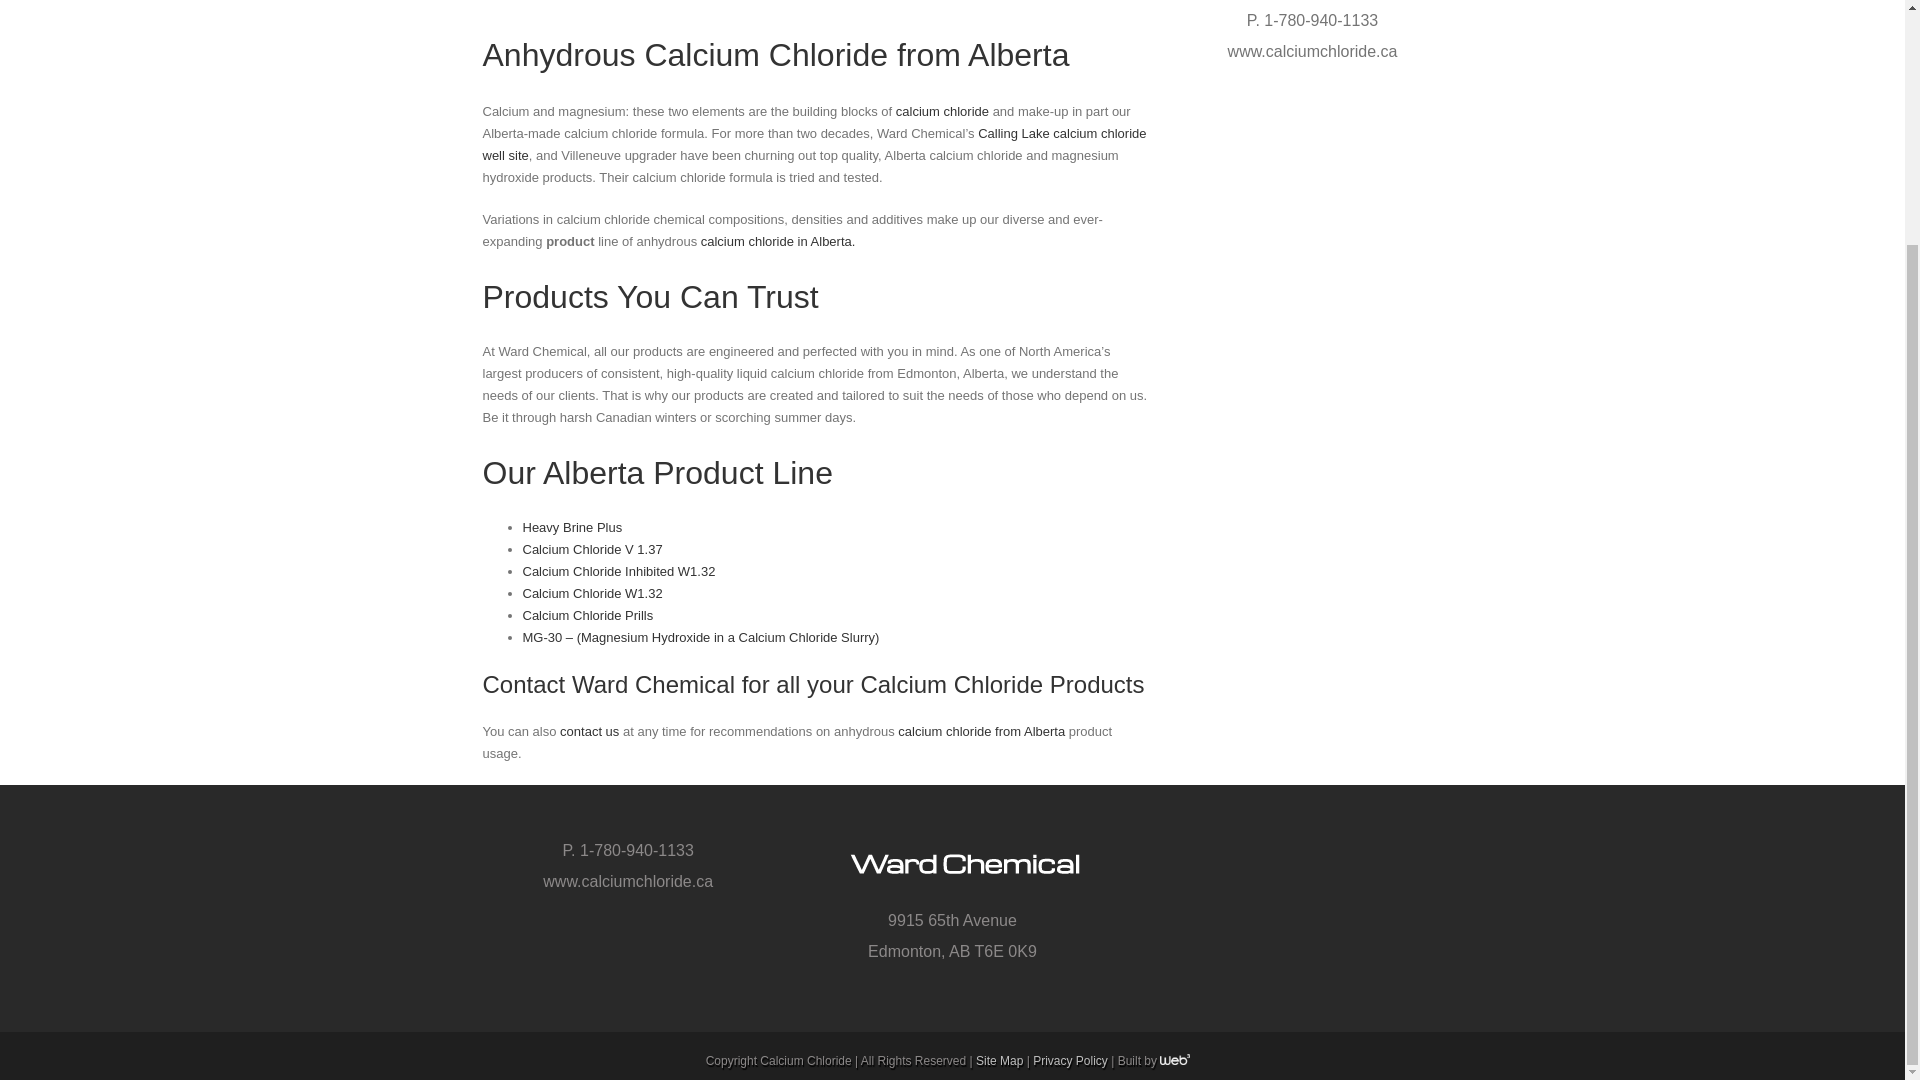 The height and width of the screenshot is (1080, 1920). I want to click on Calcium Chloride Prills, so click(587, 616).